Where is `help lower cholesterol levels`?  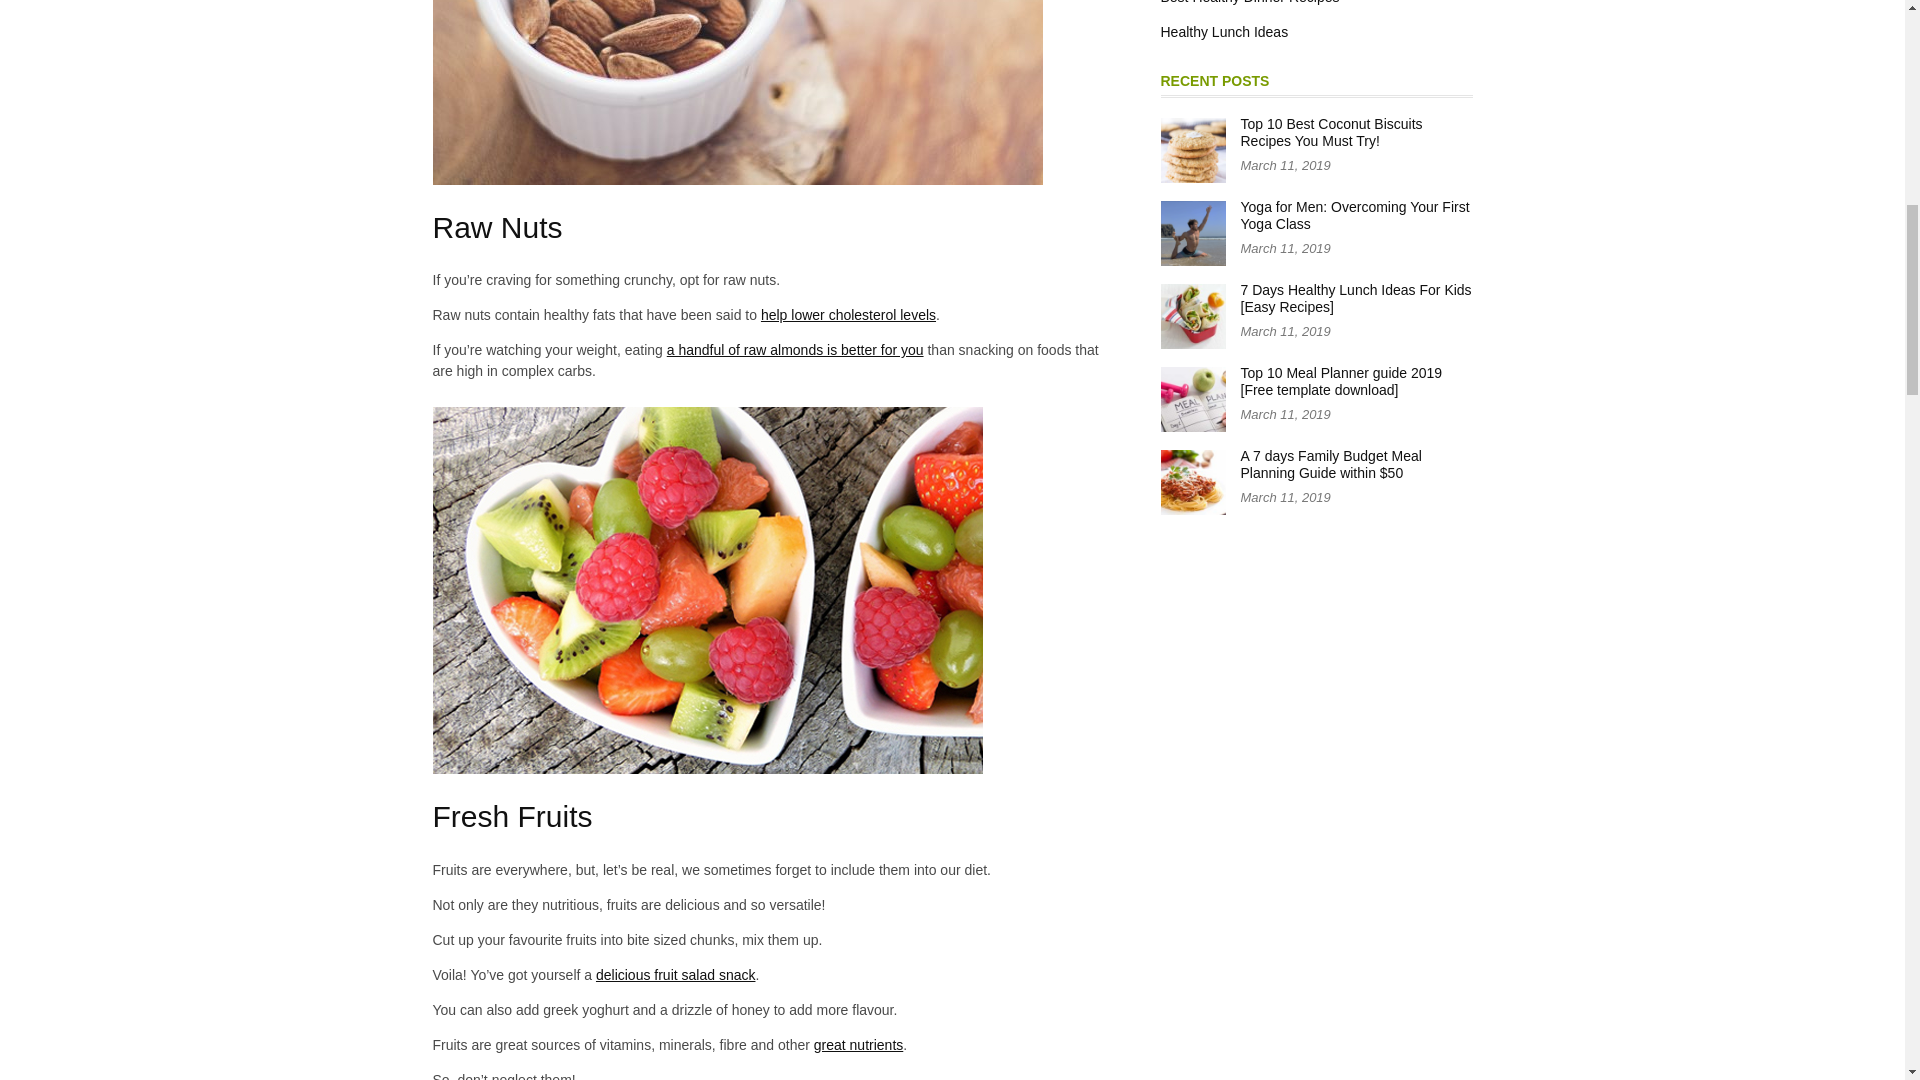
help lower cholesterol levels is located at coordinates (848, 314).